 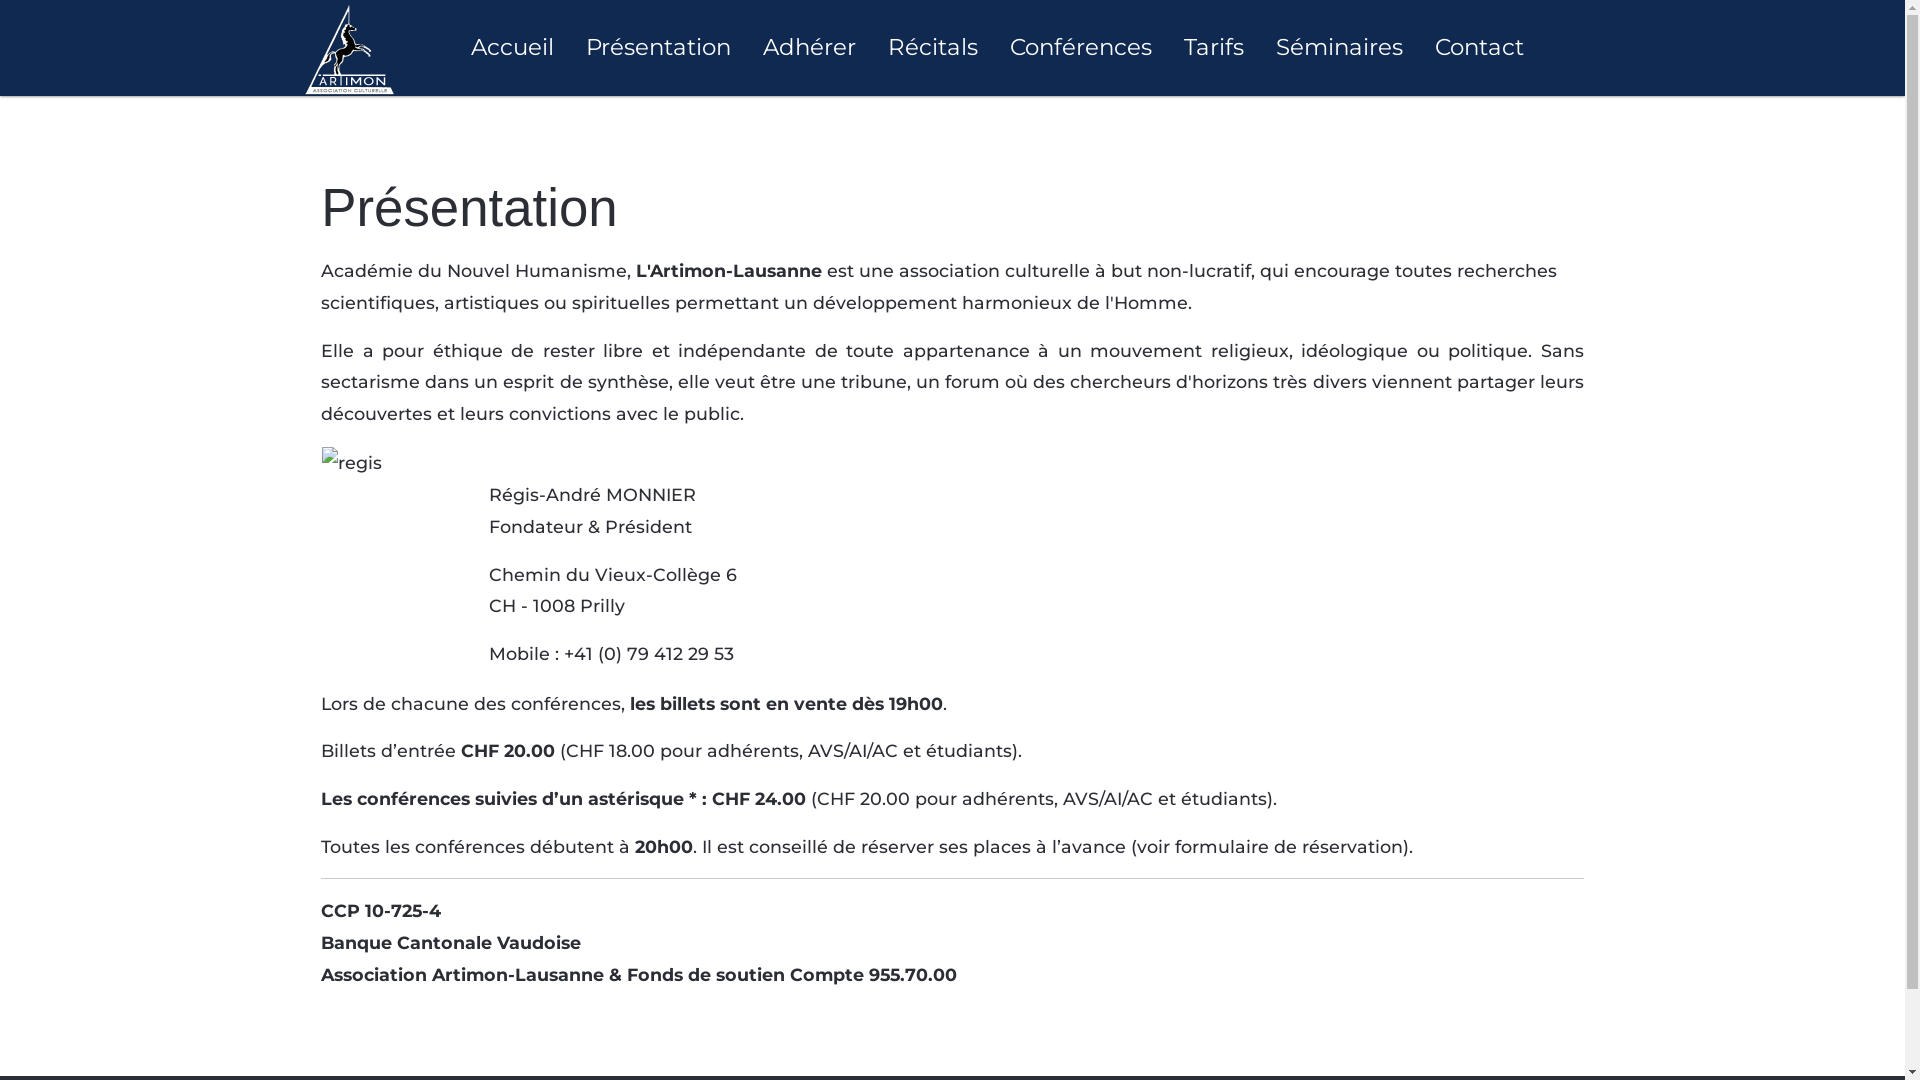 What do you see at coordinates (1214, 48) in the screenshot?
I see `Tarifs` at bounding box center [1214, 48].